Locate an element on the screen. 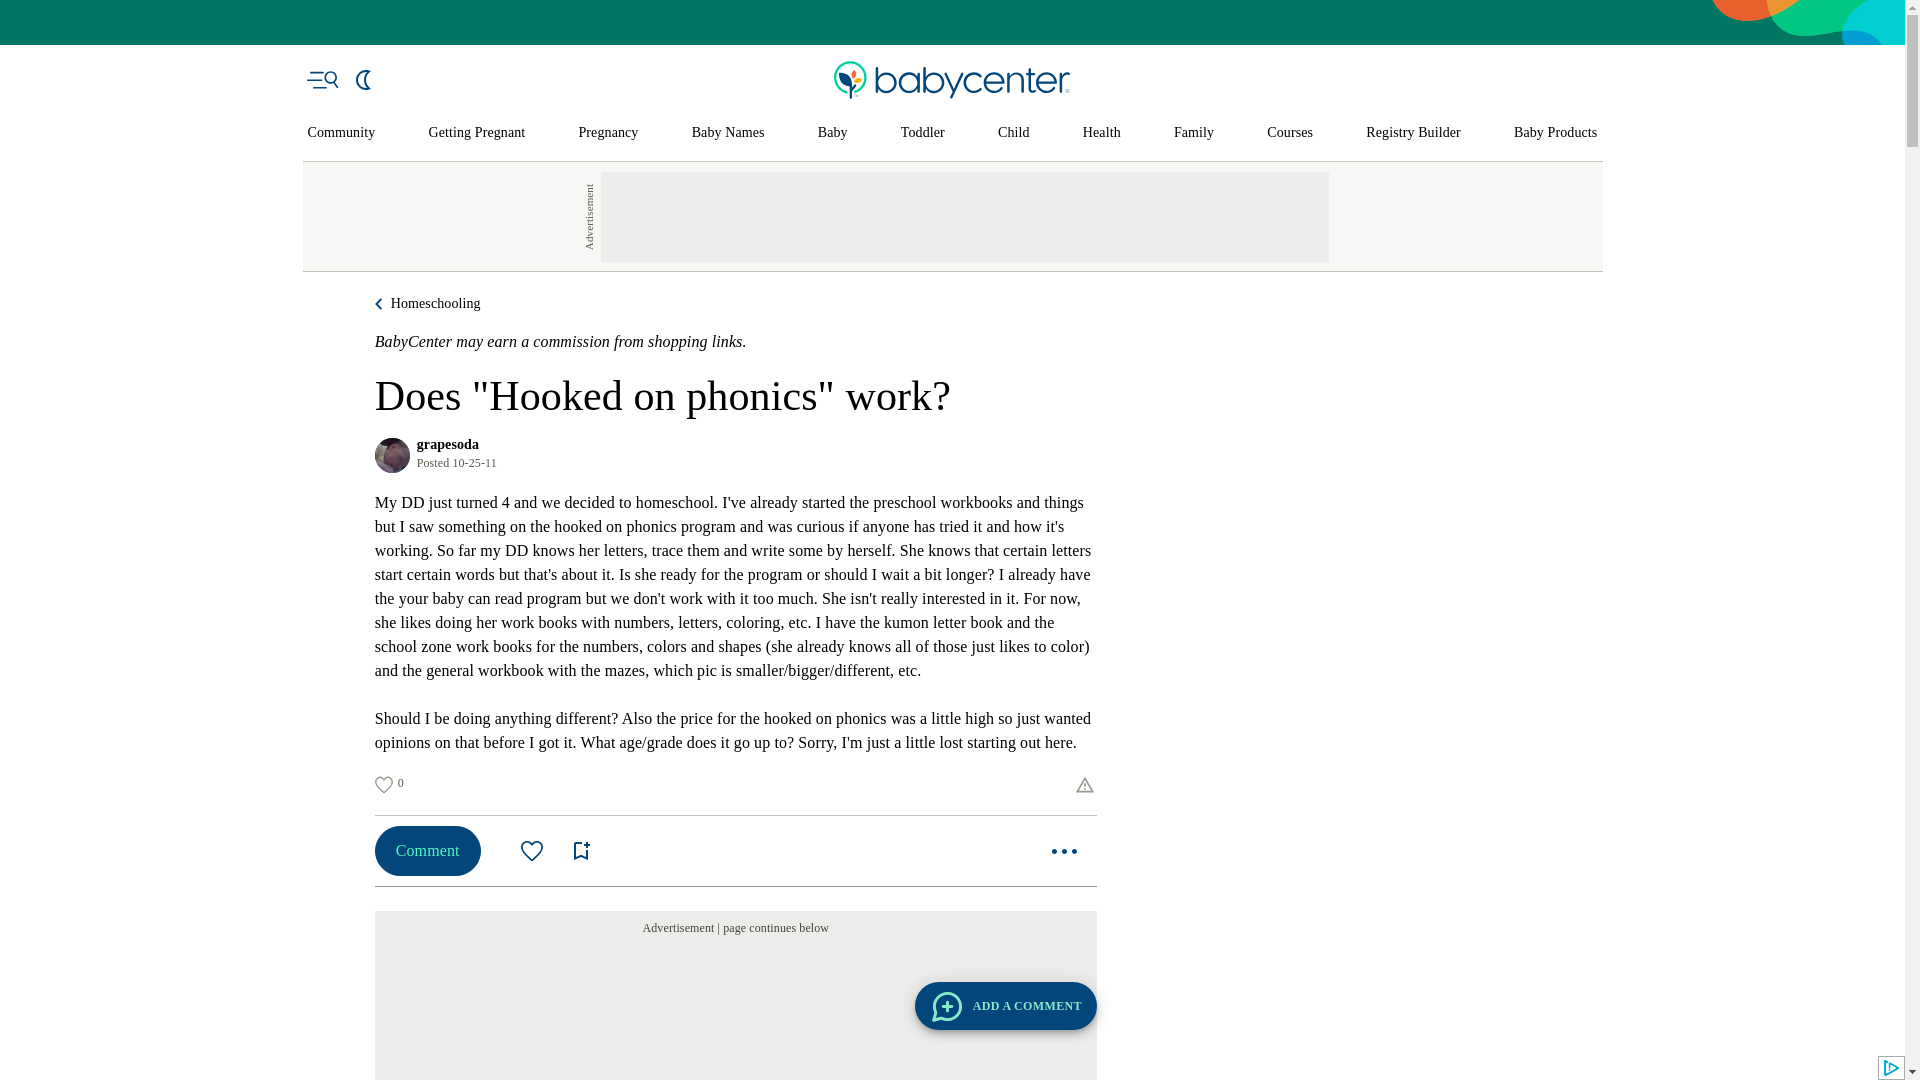  Baby Products is located at coordinates (1556, 133).